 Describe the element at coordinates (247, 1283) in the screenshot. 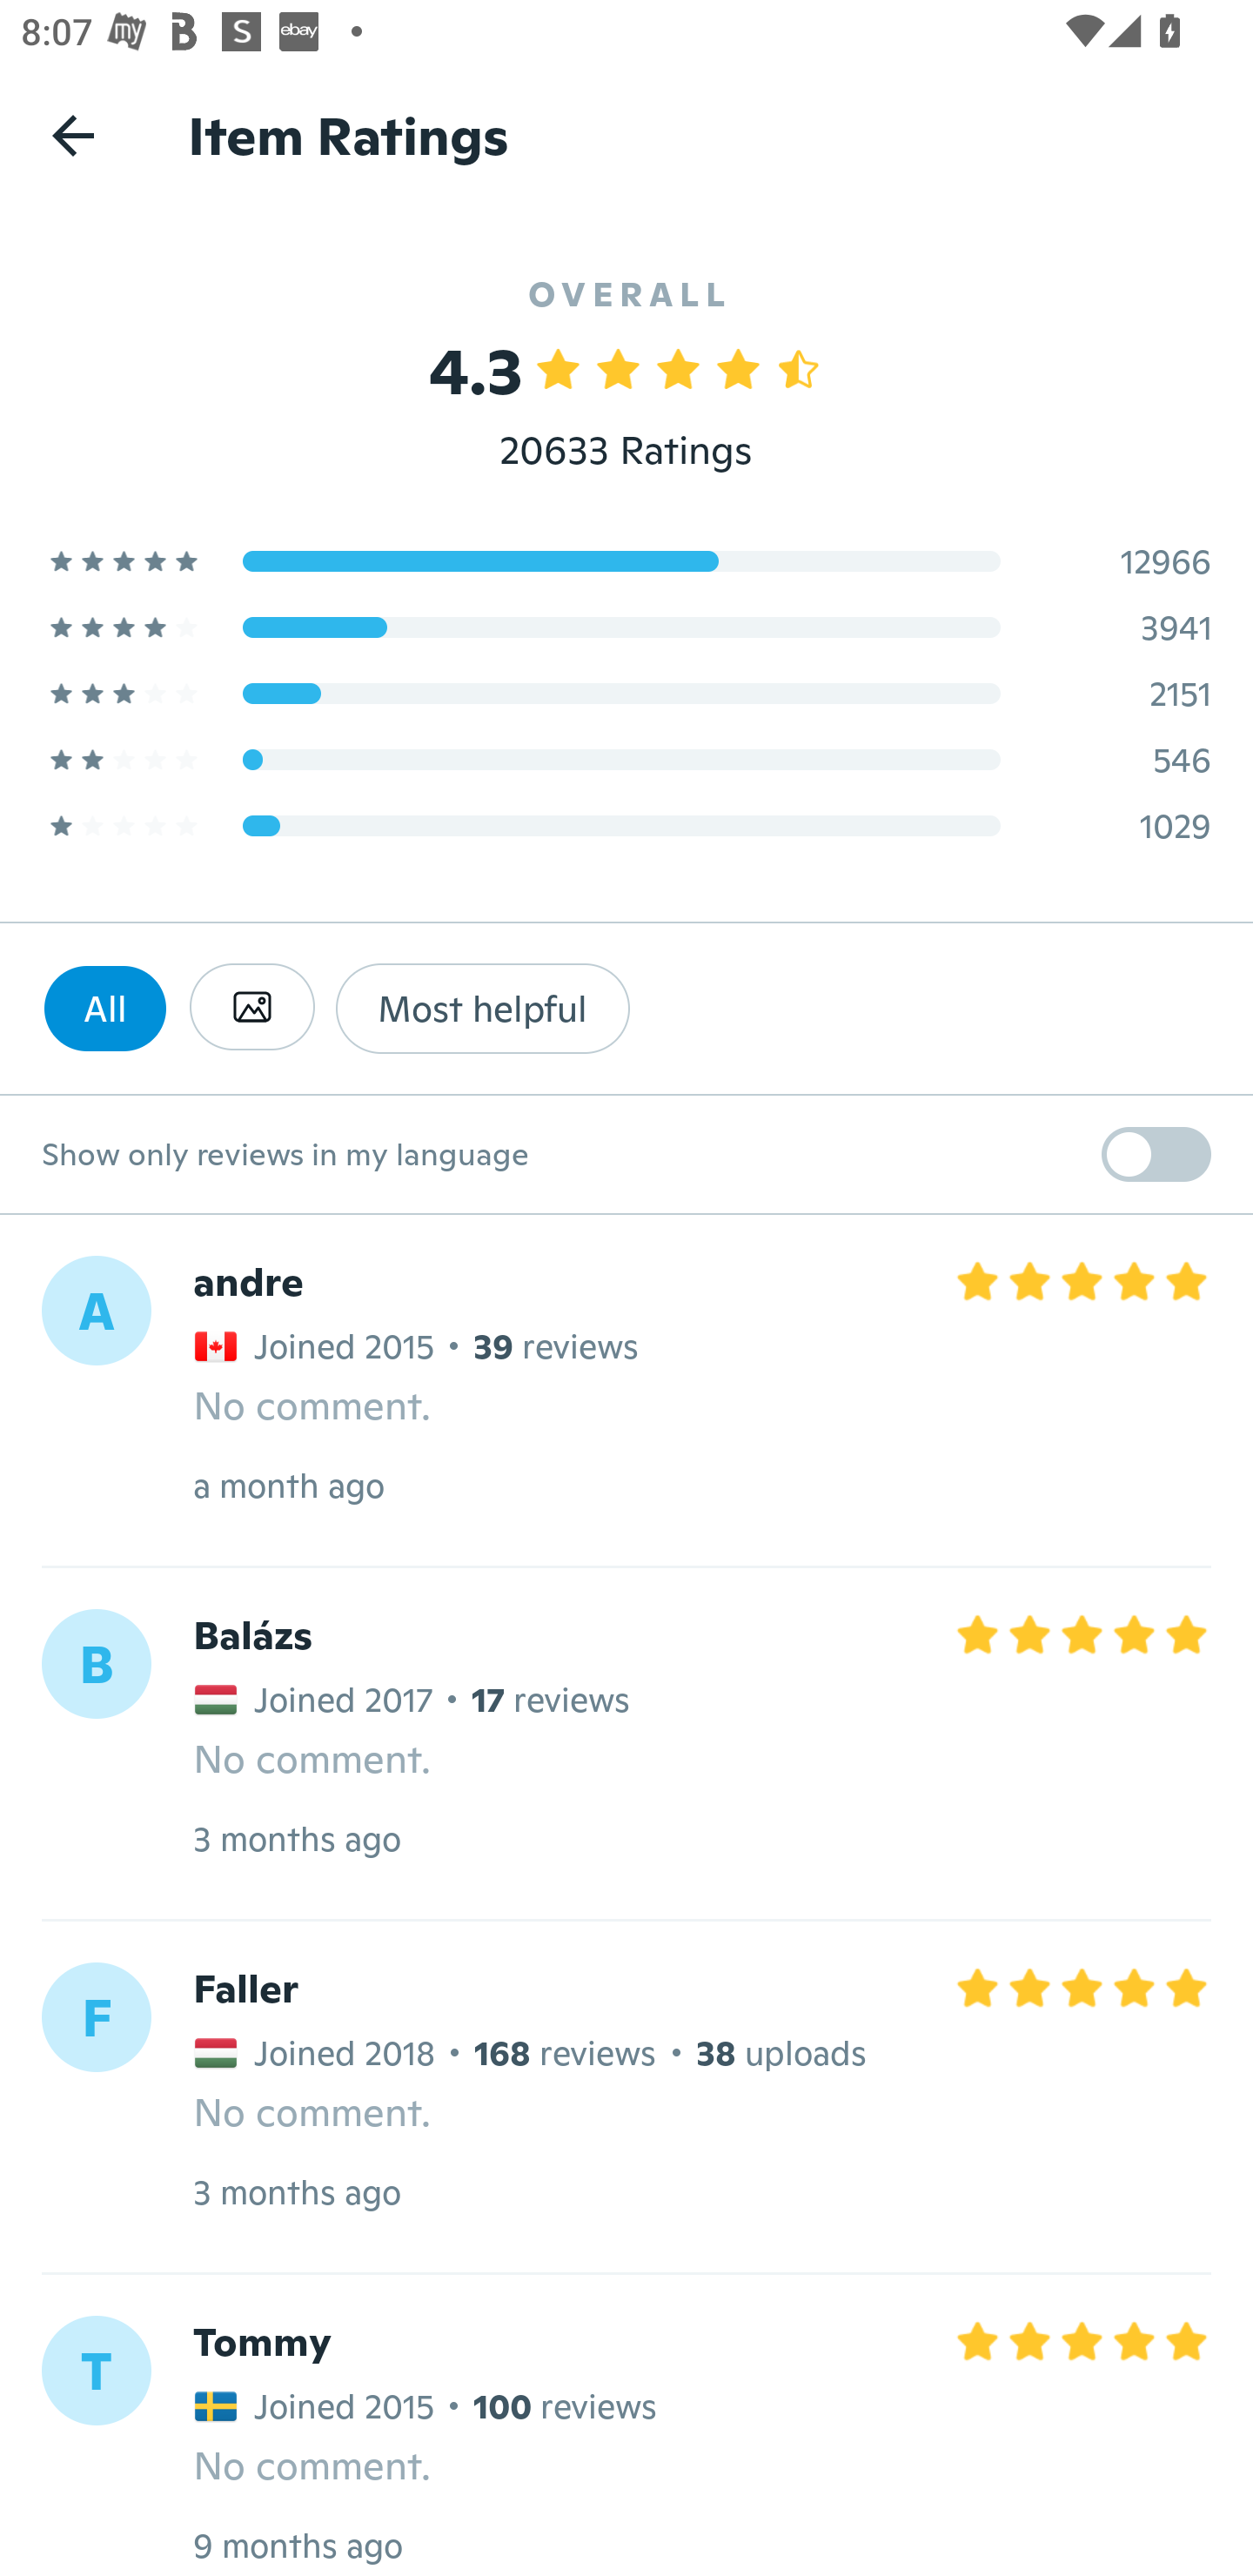

I see `andre` at that location.